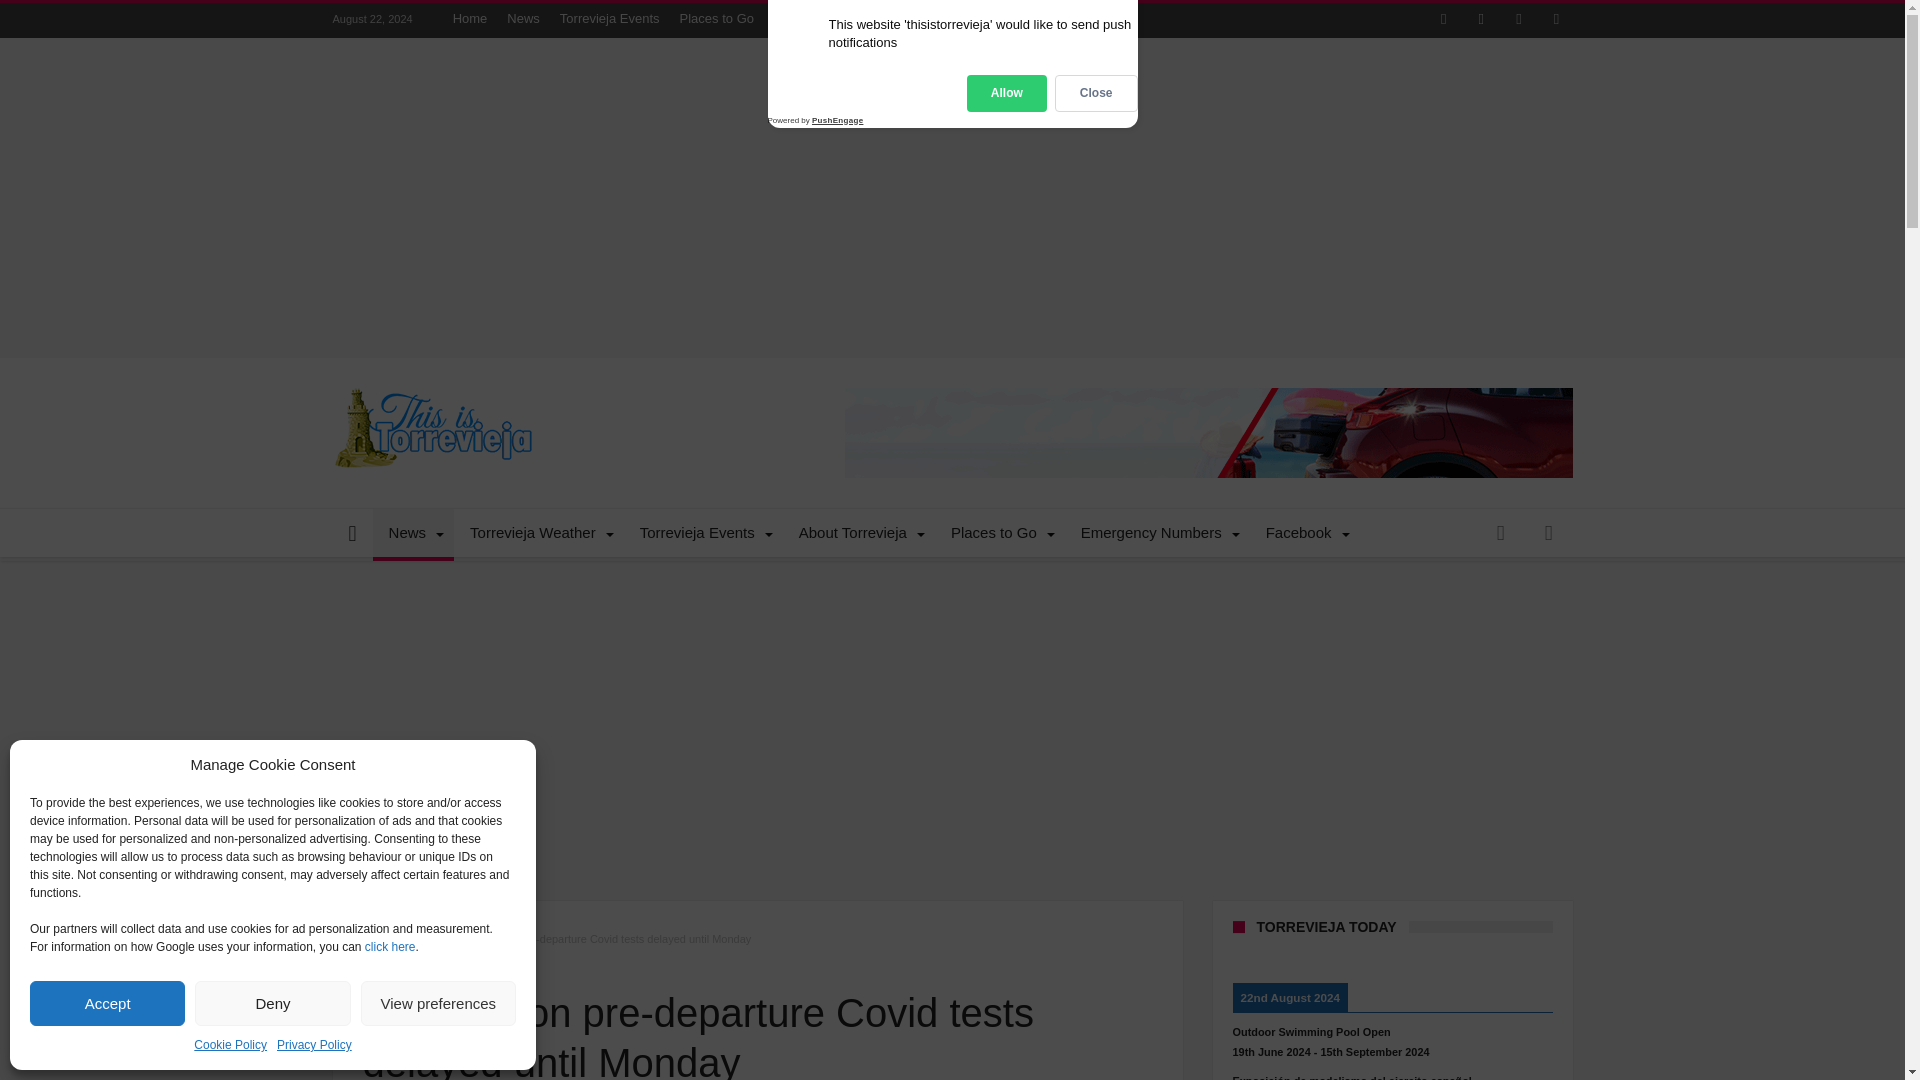 The height and width of the screenshot is (1080, 1920). What do you see at coordinates (314, 1045) in the screenshot?
I see `Privacy Policy` at bounding box center [314, 1045].